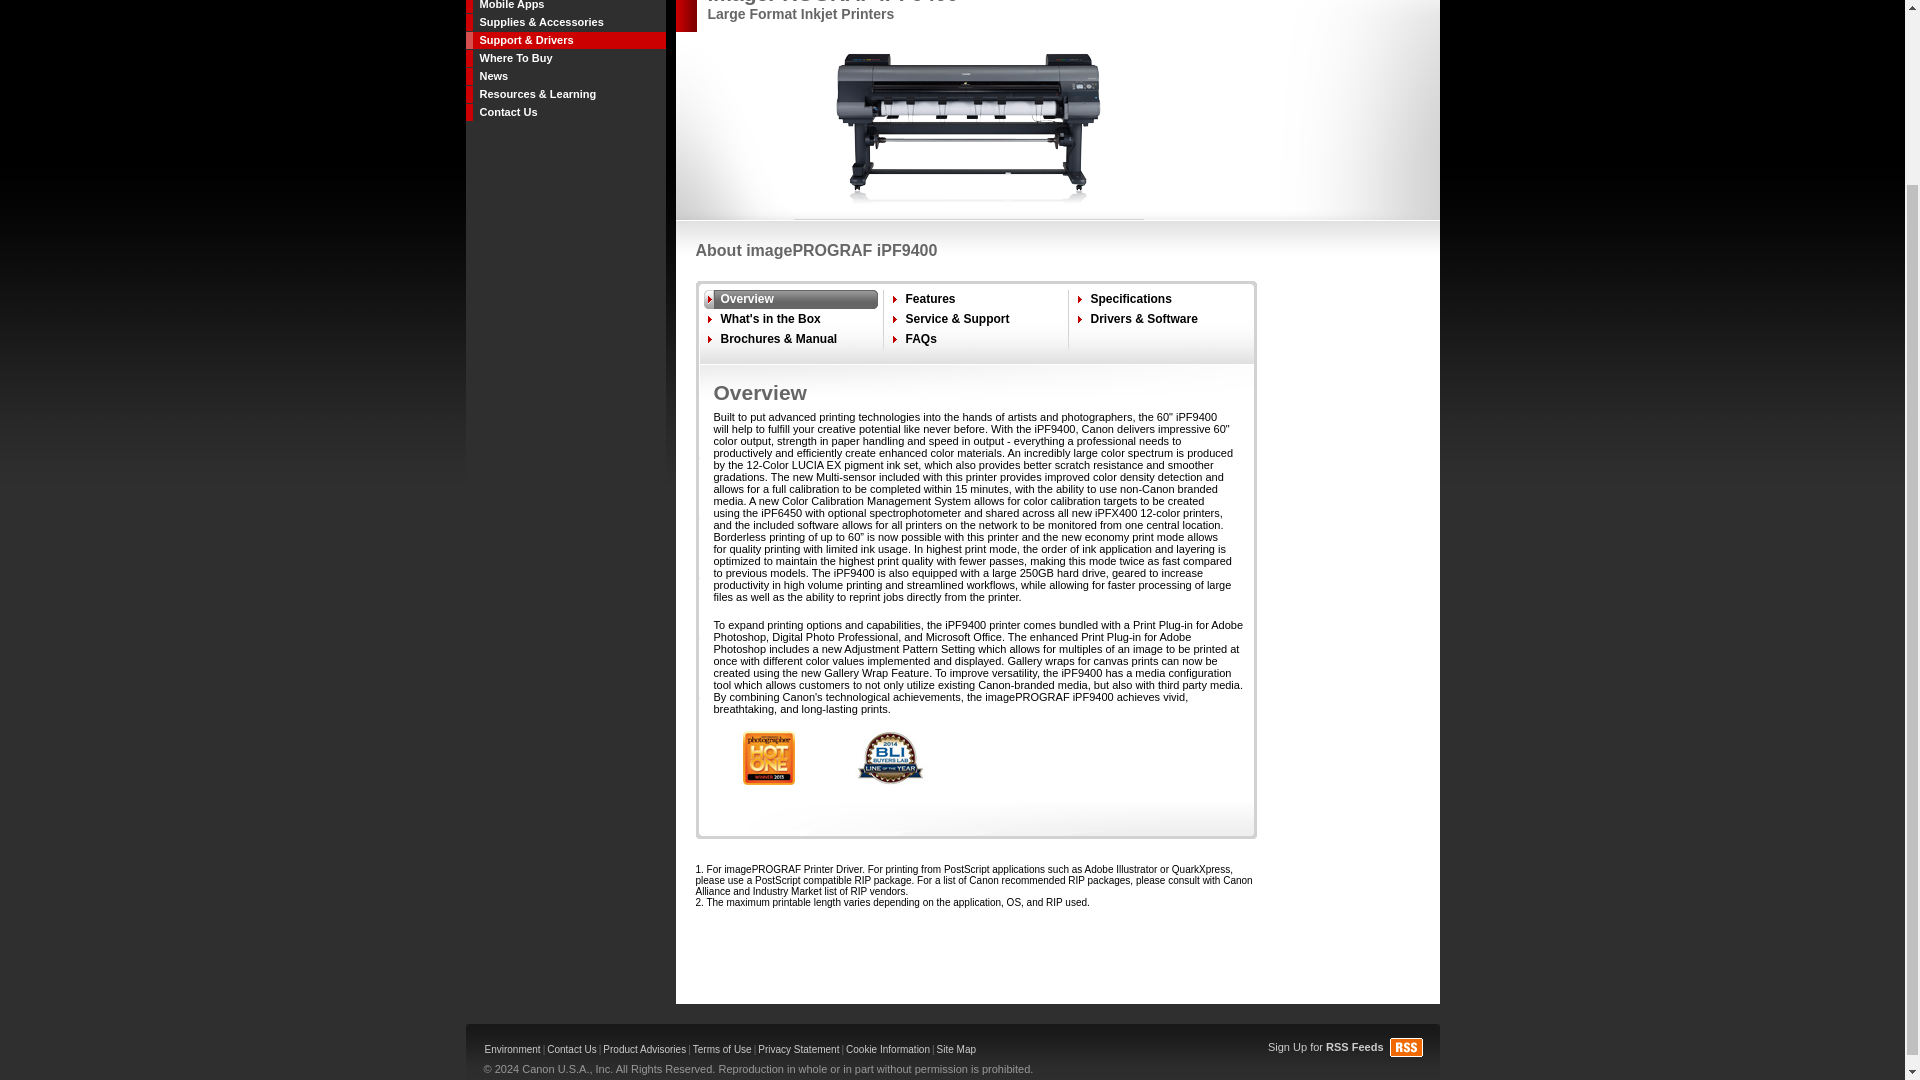 The image size is (1920, 1080). Describe the element at coordinates (798, 1050) in the screenshot. I see `Privacy Statement` at that location.